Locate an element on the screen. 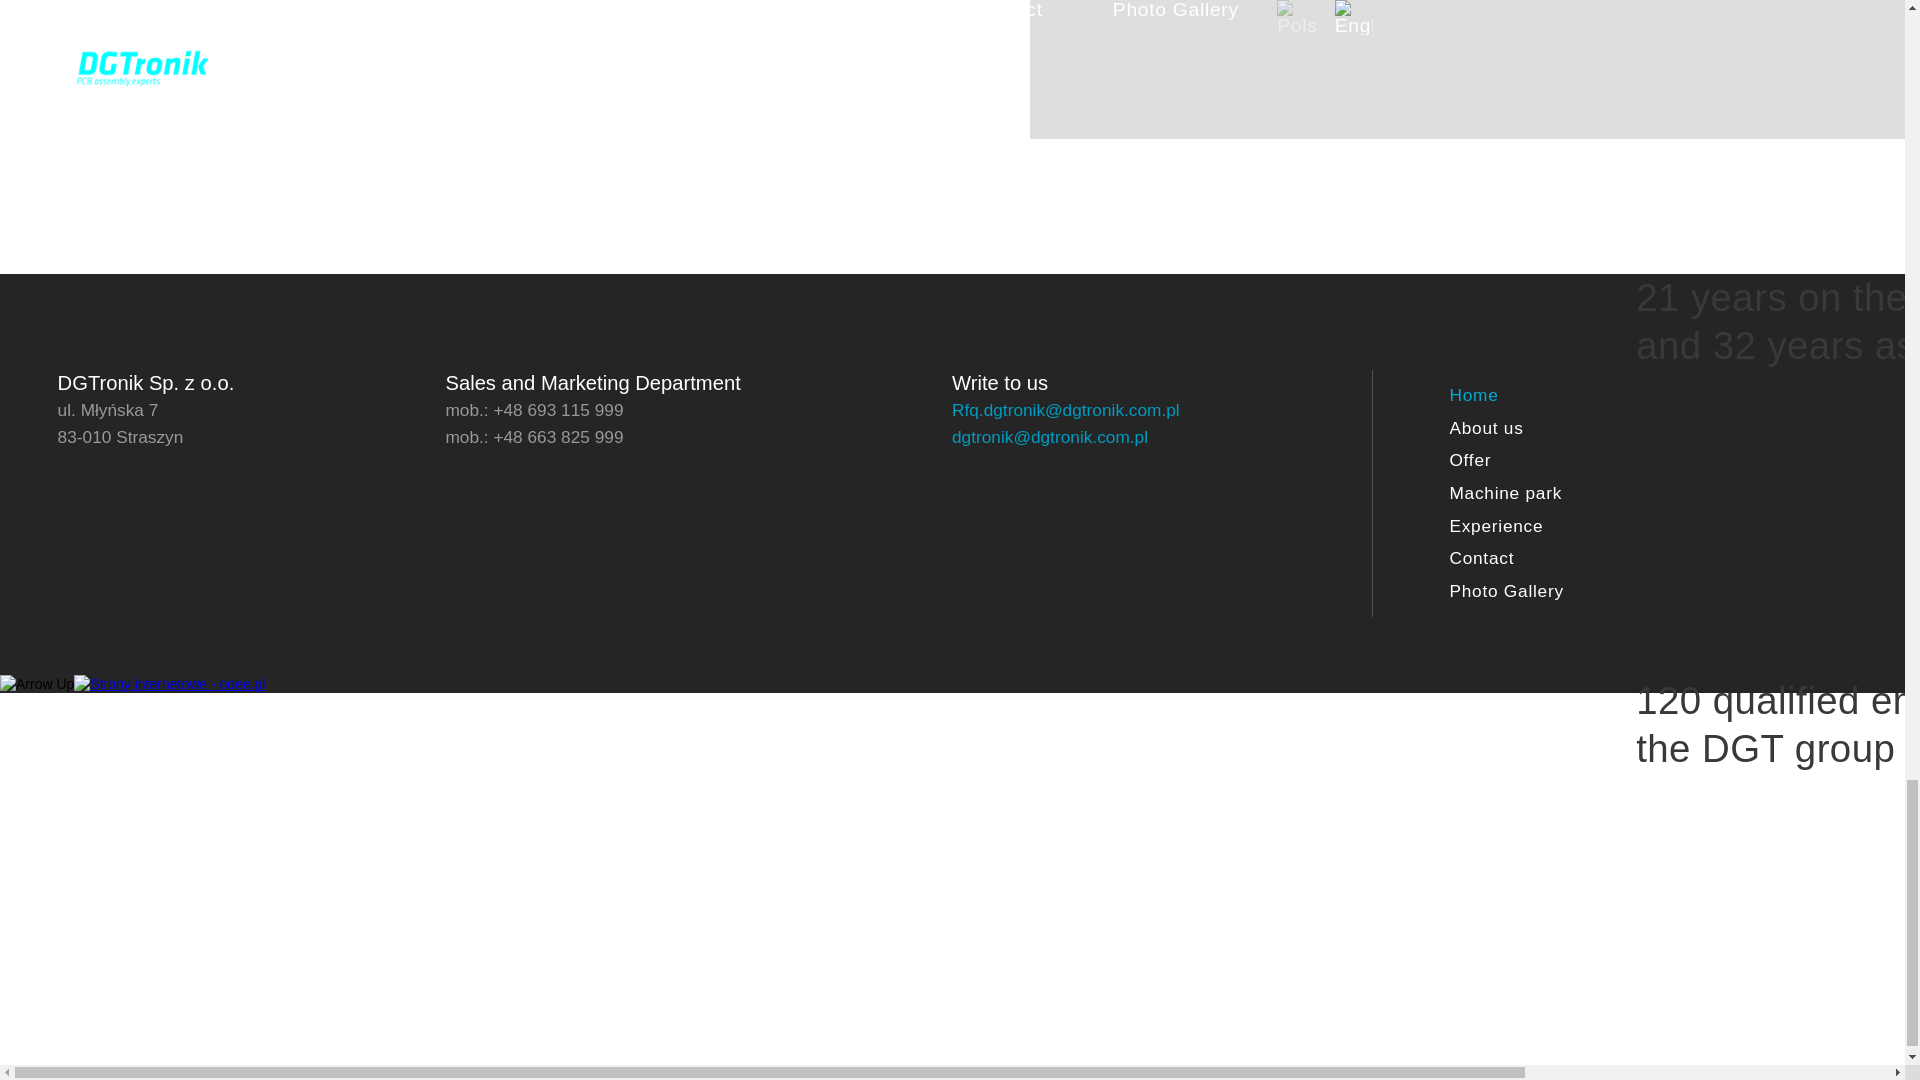 This screenshot has height=1080, width=1920. Experience is located at coordinates (1545, 526).